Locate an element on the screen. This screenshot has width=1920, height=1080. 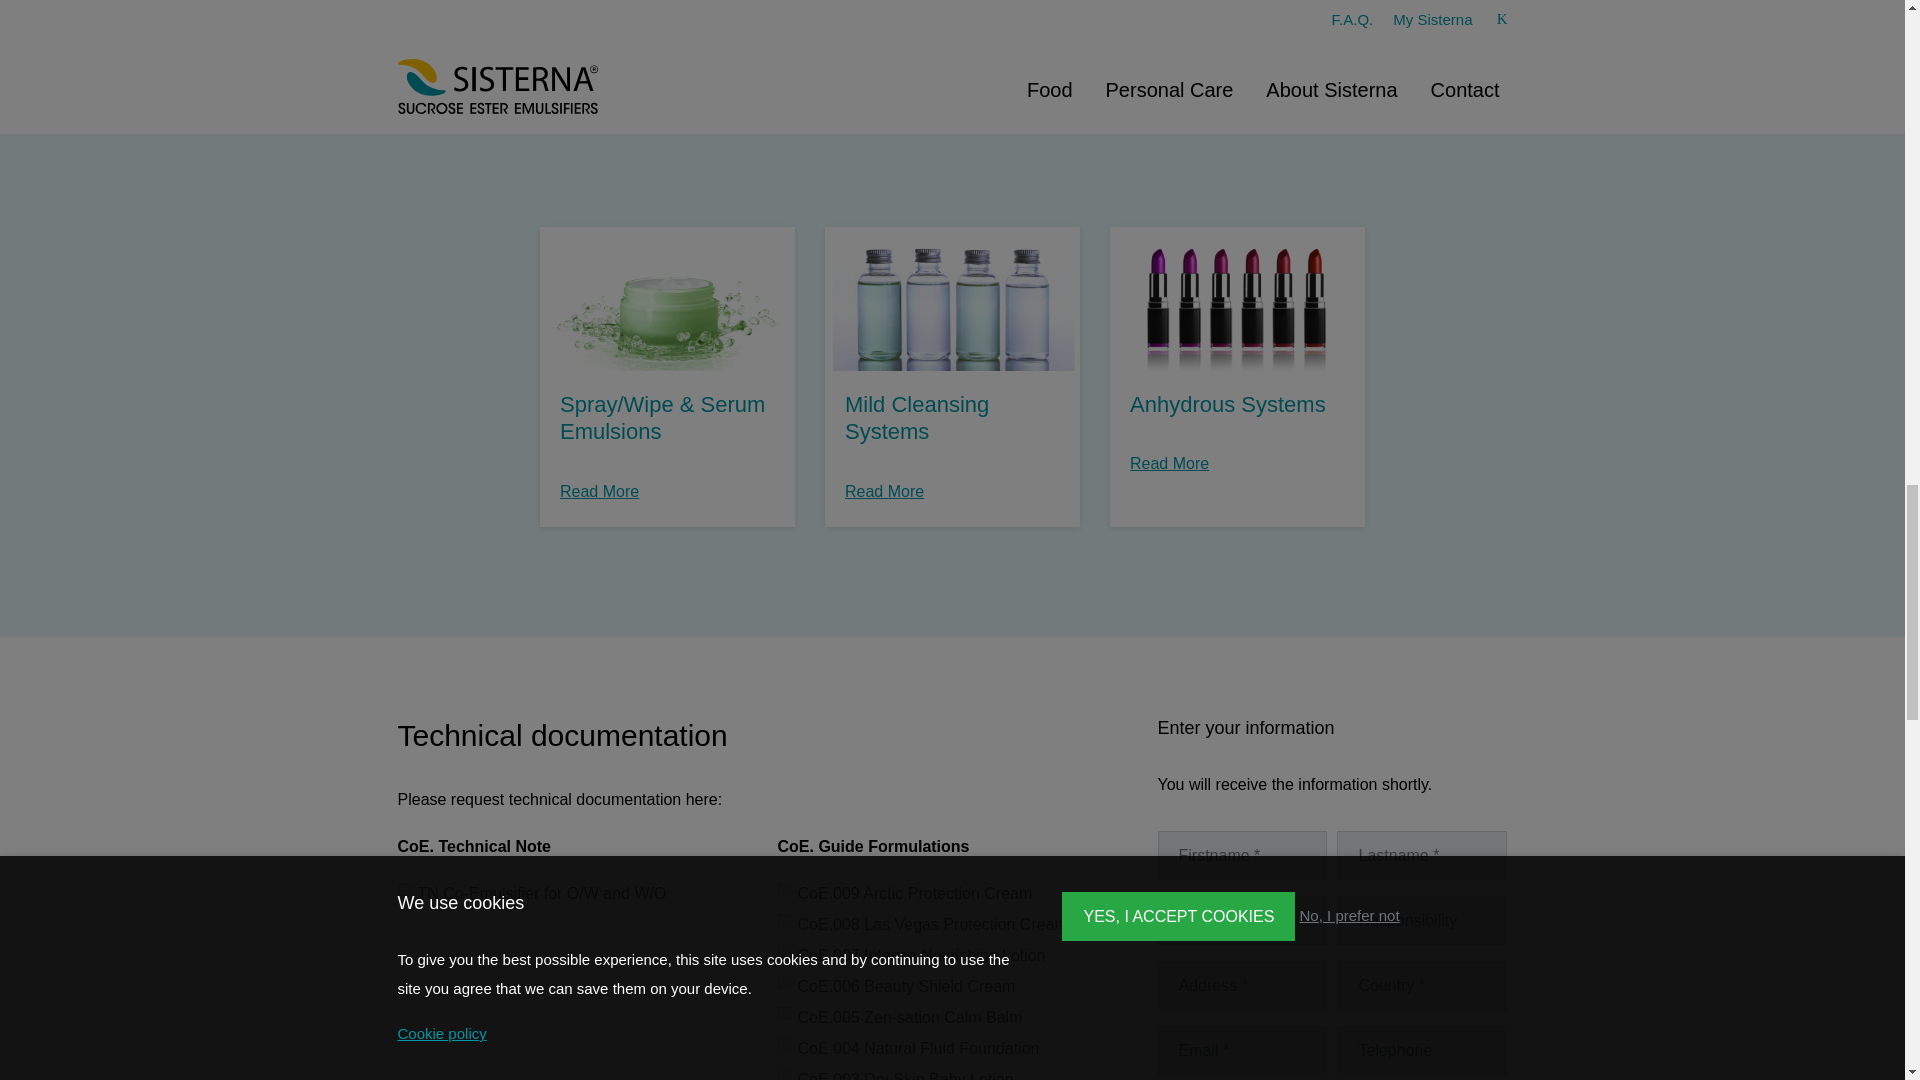
yes is located at coordinates (784, 951).